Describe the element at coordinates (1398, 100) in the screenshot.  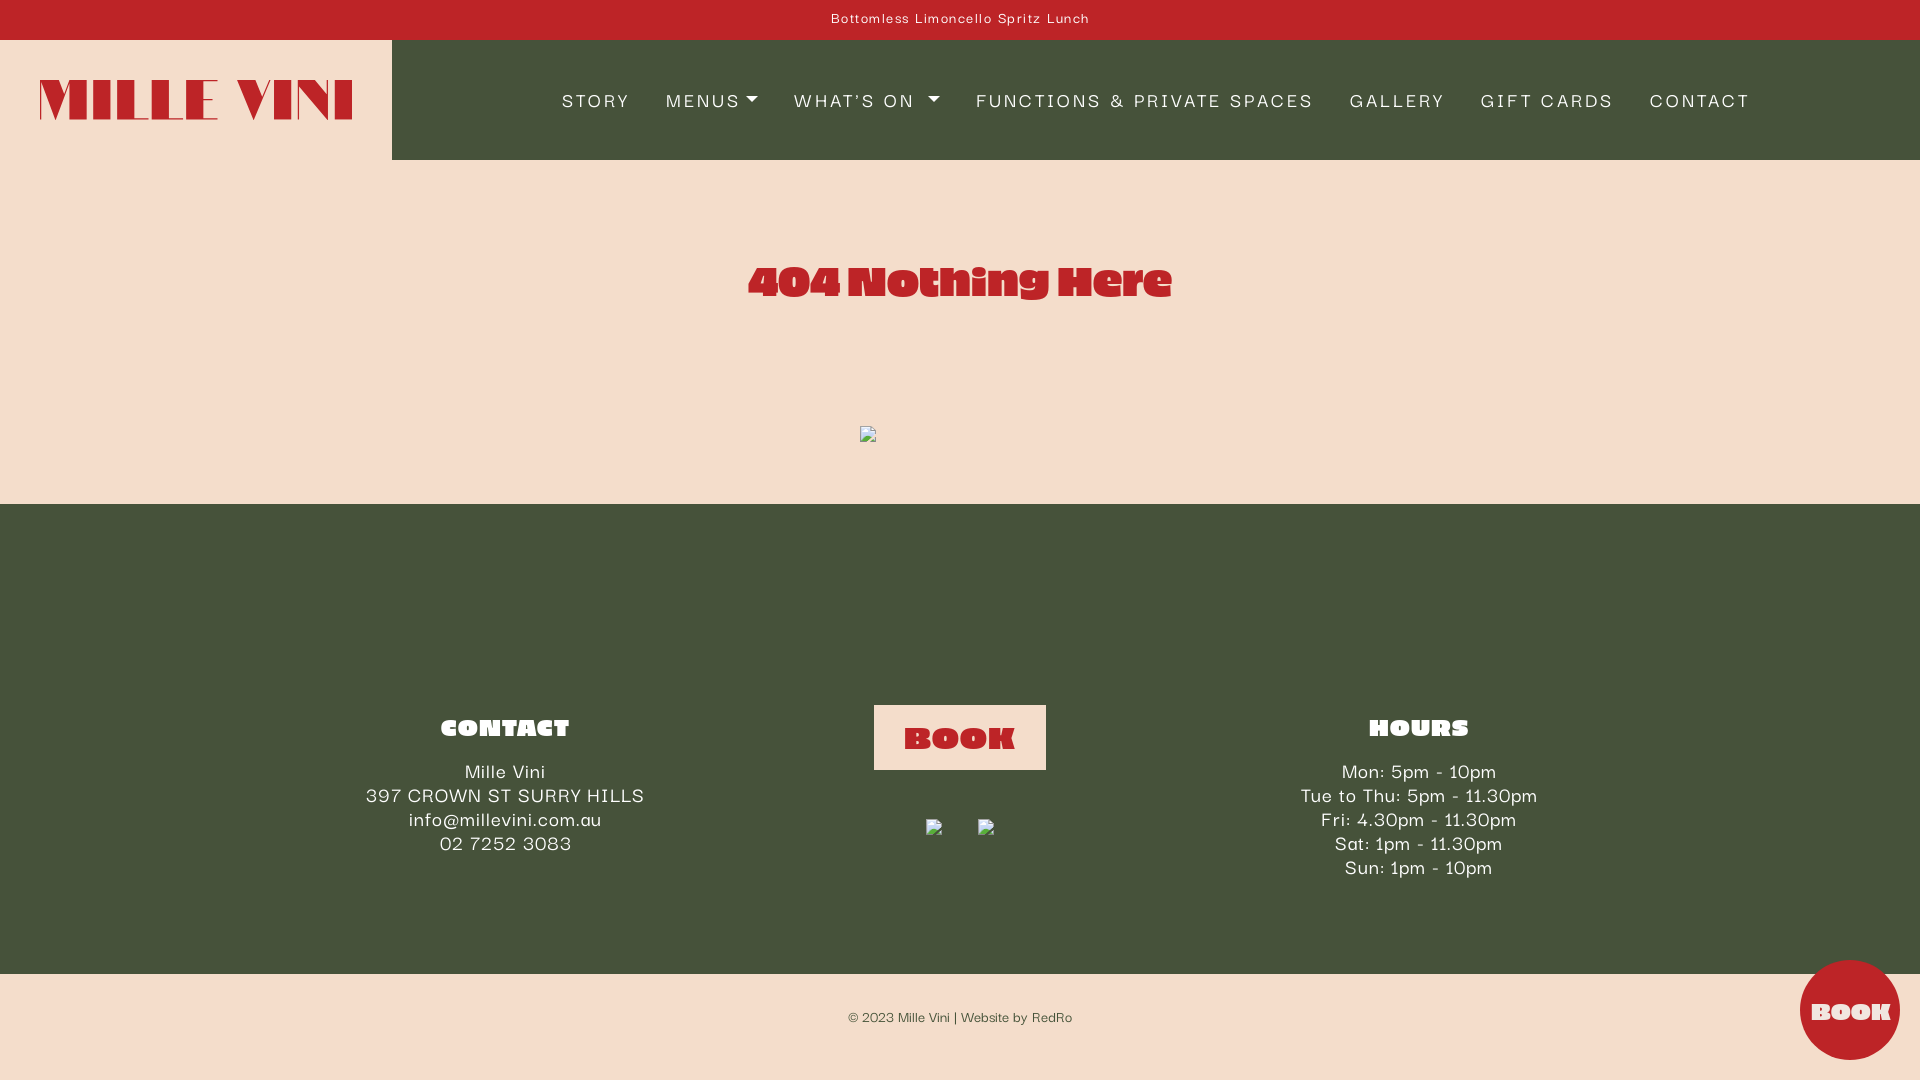
I see `GALLERY` at that location.